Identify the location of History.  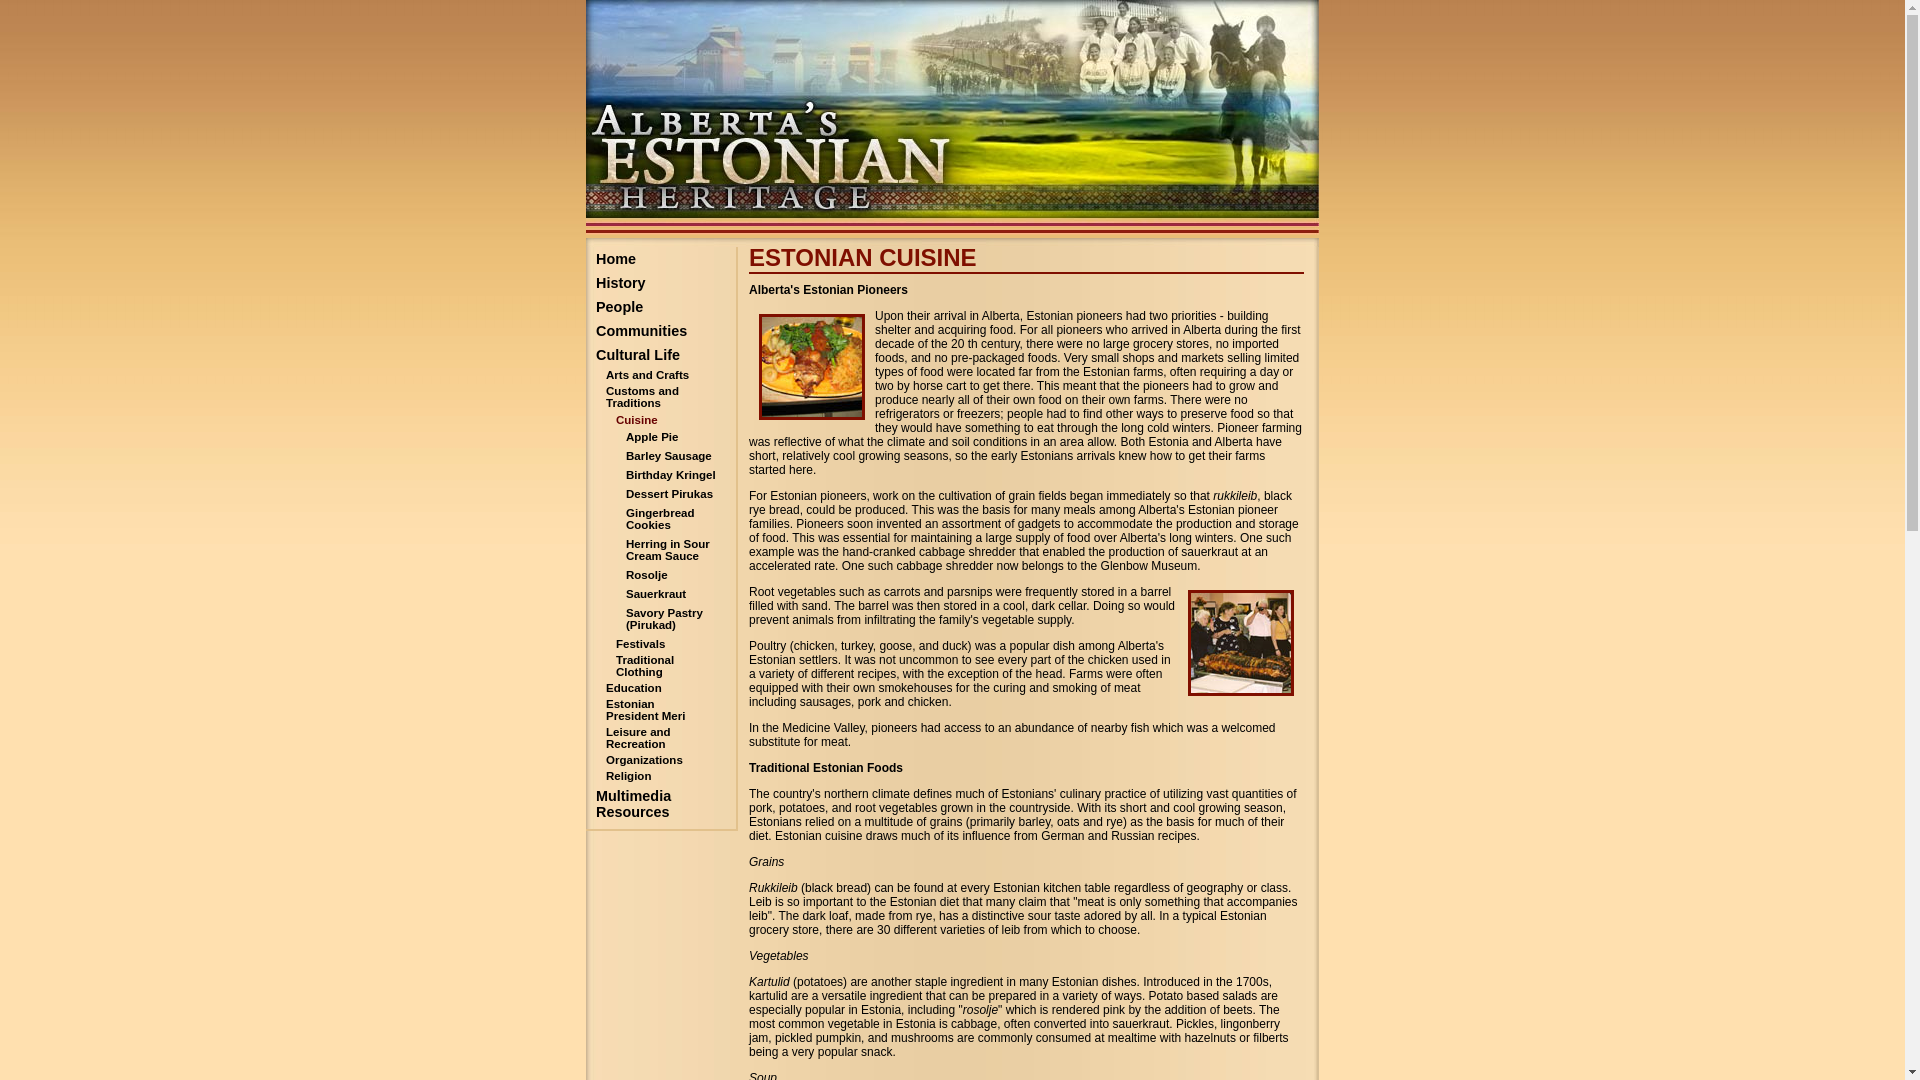
(661, 283).